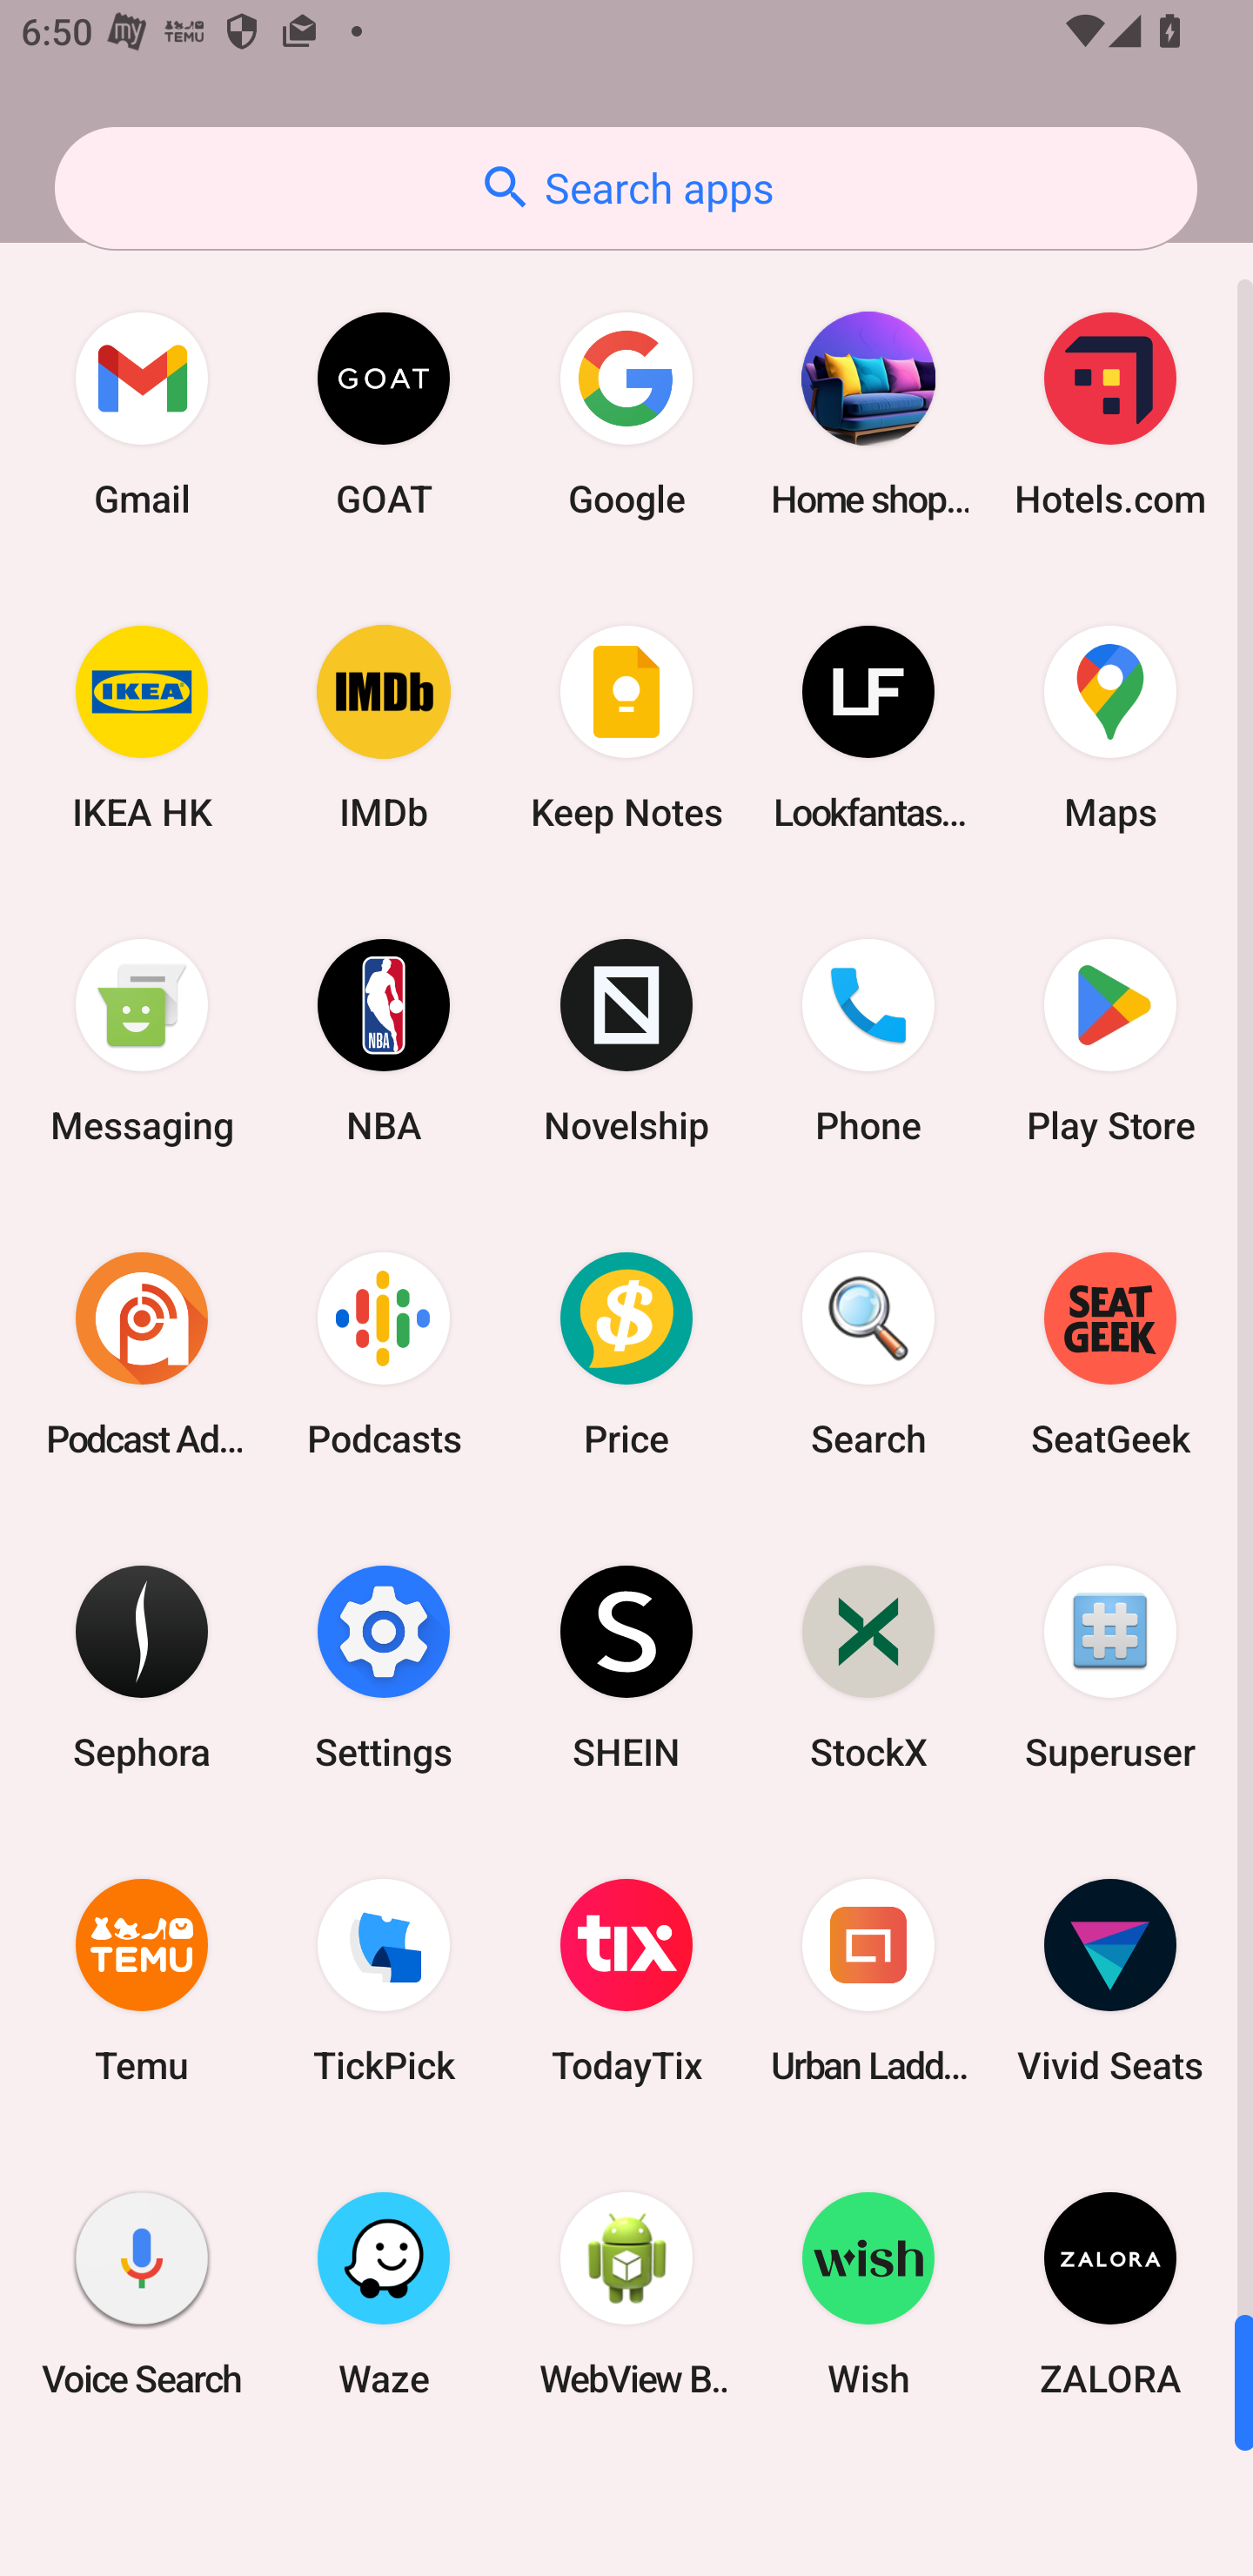  Describe the element at coordinates (626, 728) in the screenshot. I see `Keep Notes` at that location.